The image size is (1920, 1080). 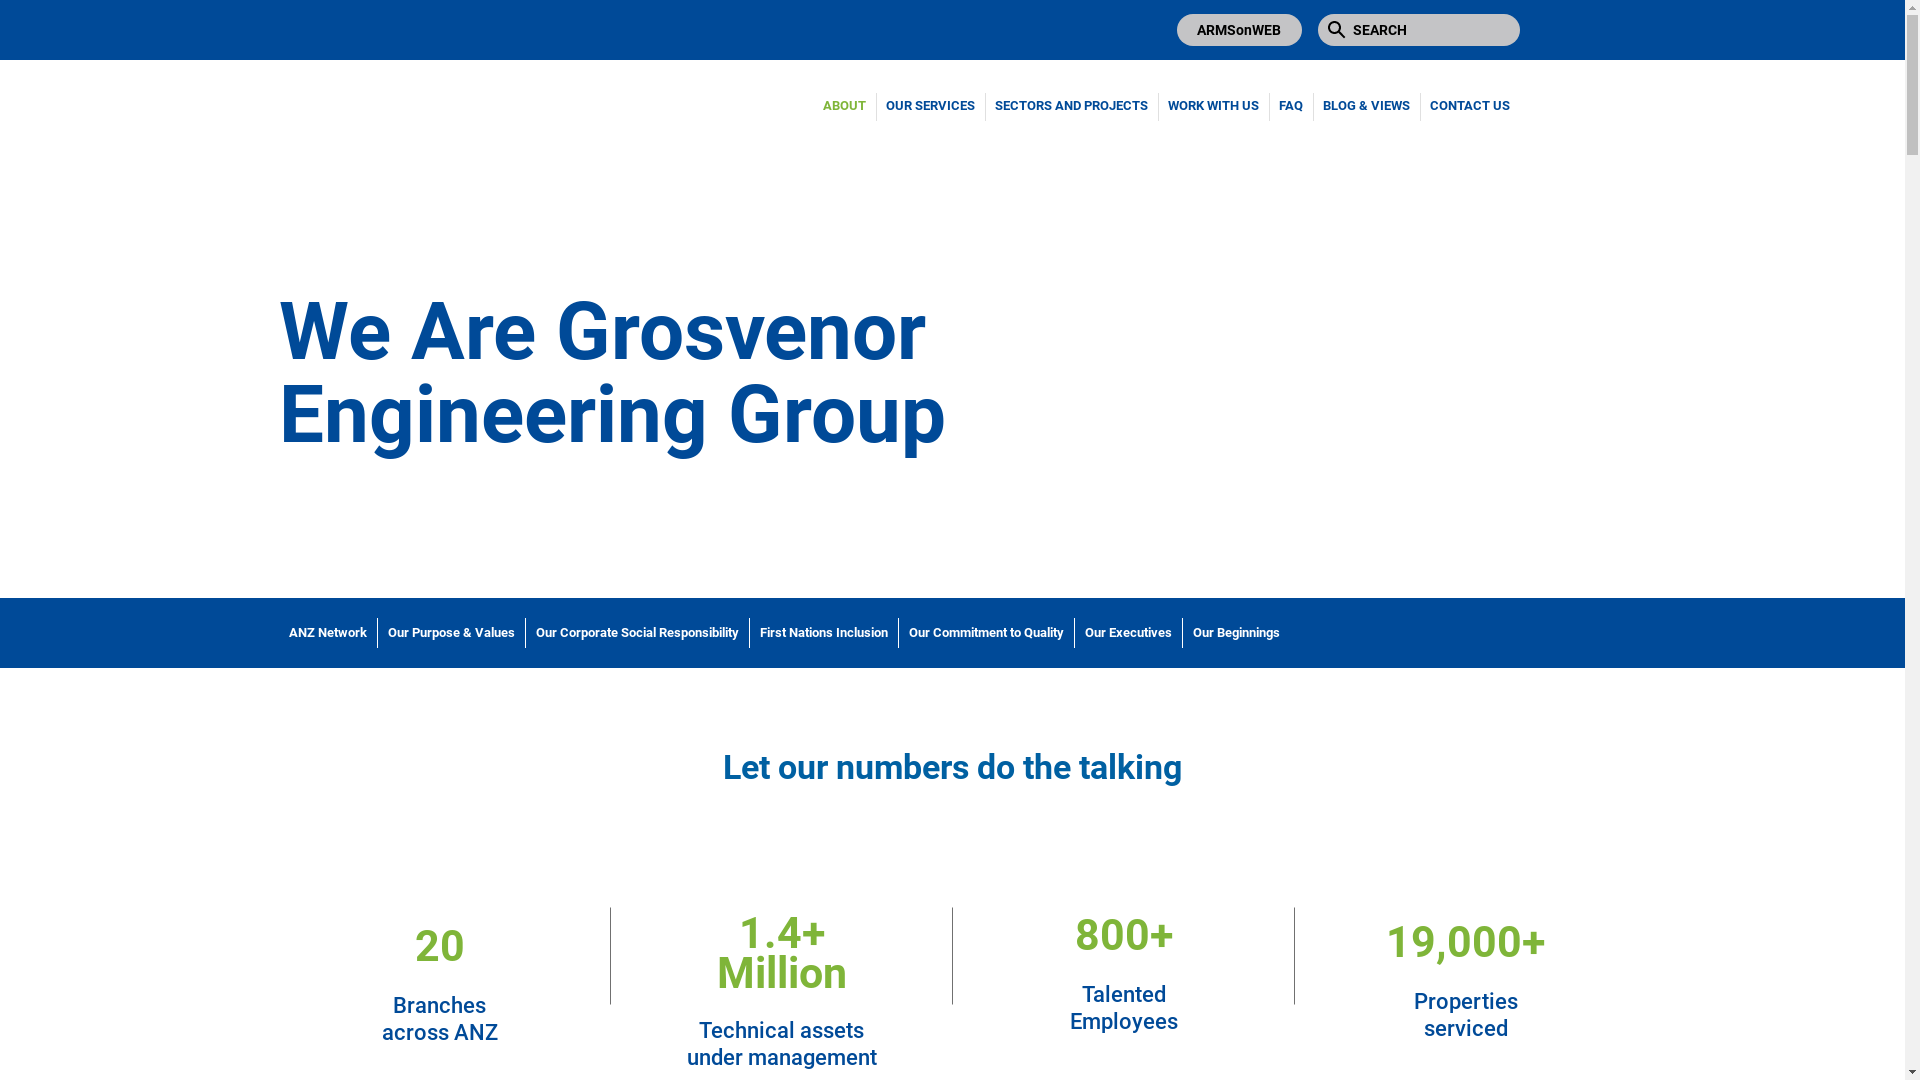 I want to click on Our Corporate Social Responsibility, so click(x=638, y=633).